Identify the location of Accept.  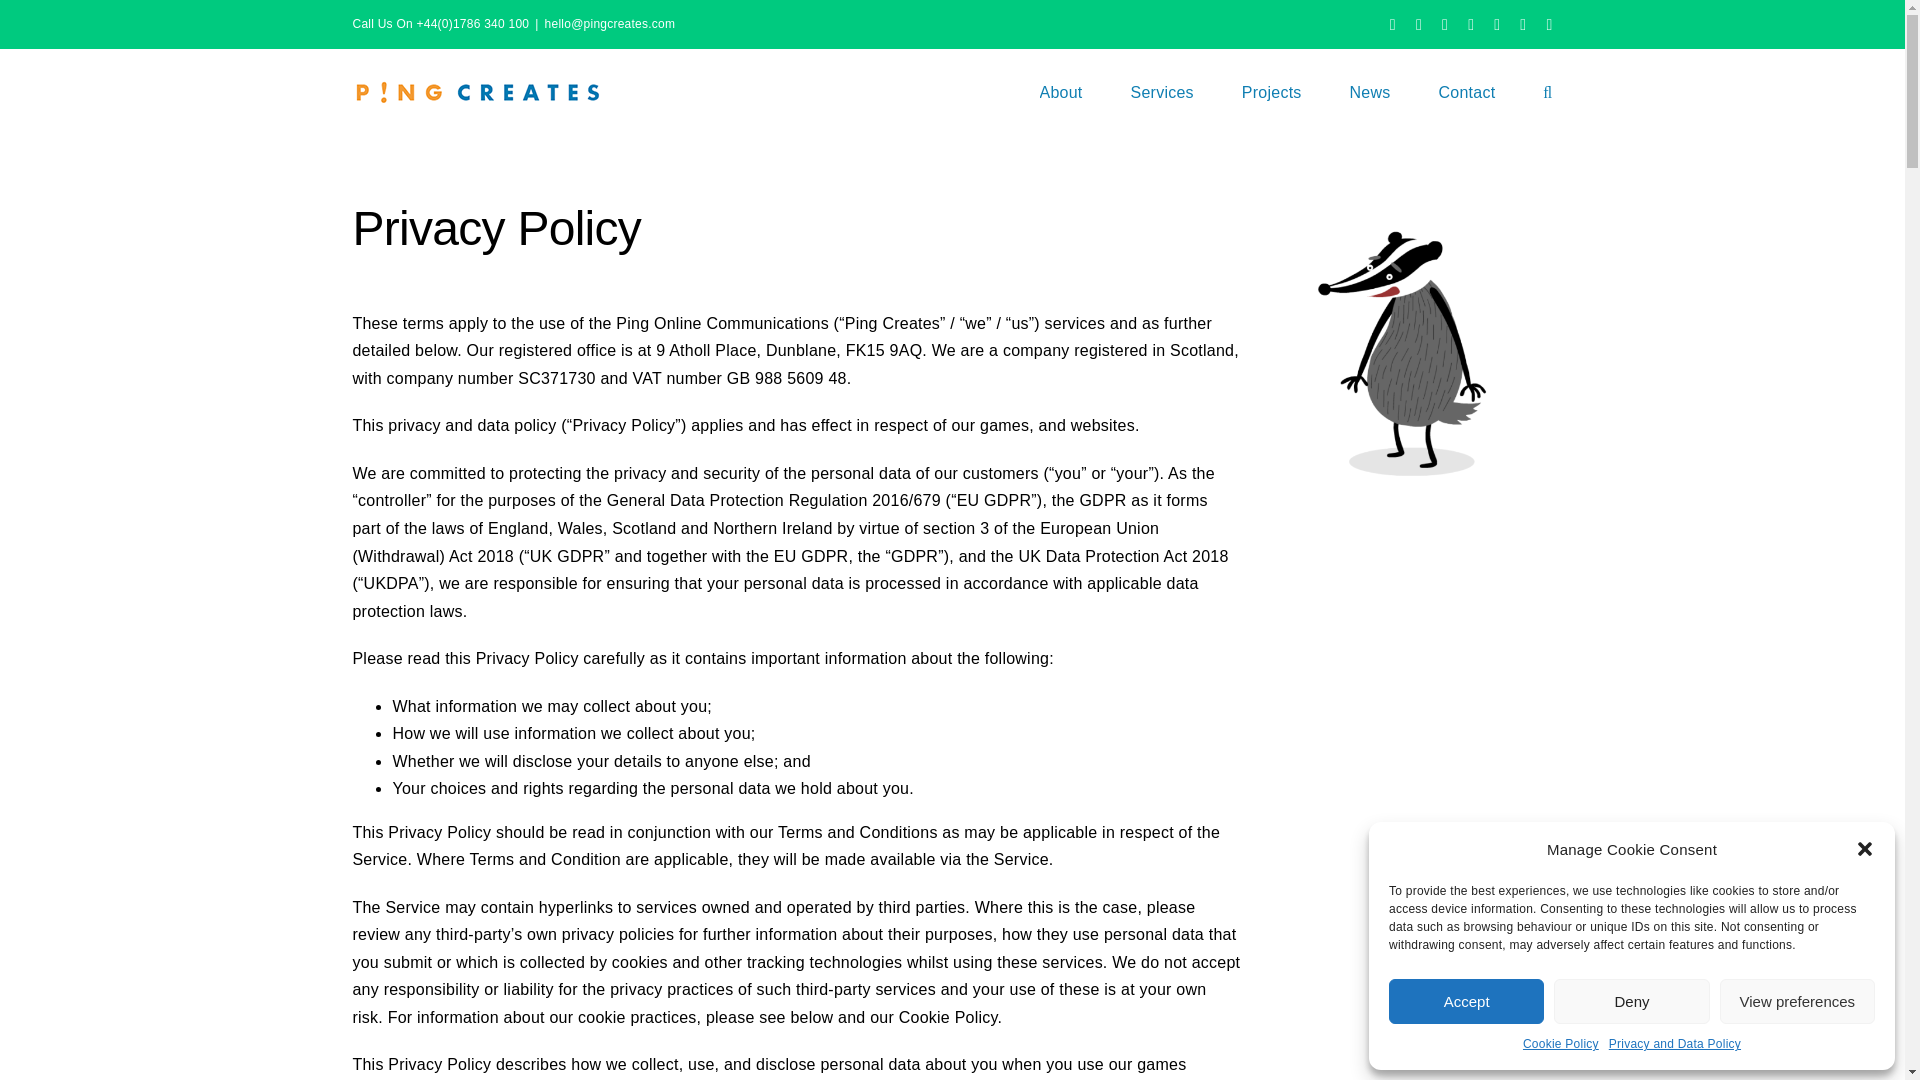
(1466, 1000).